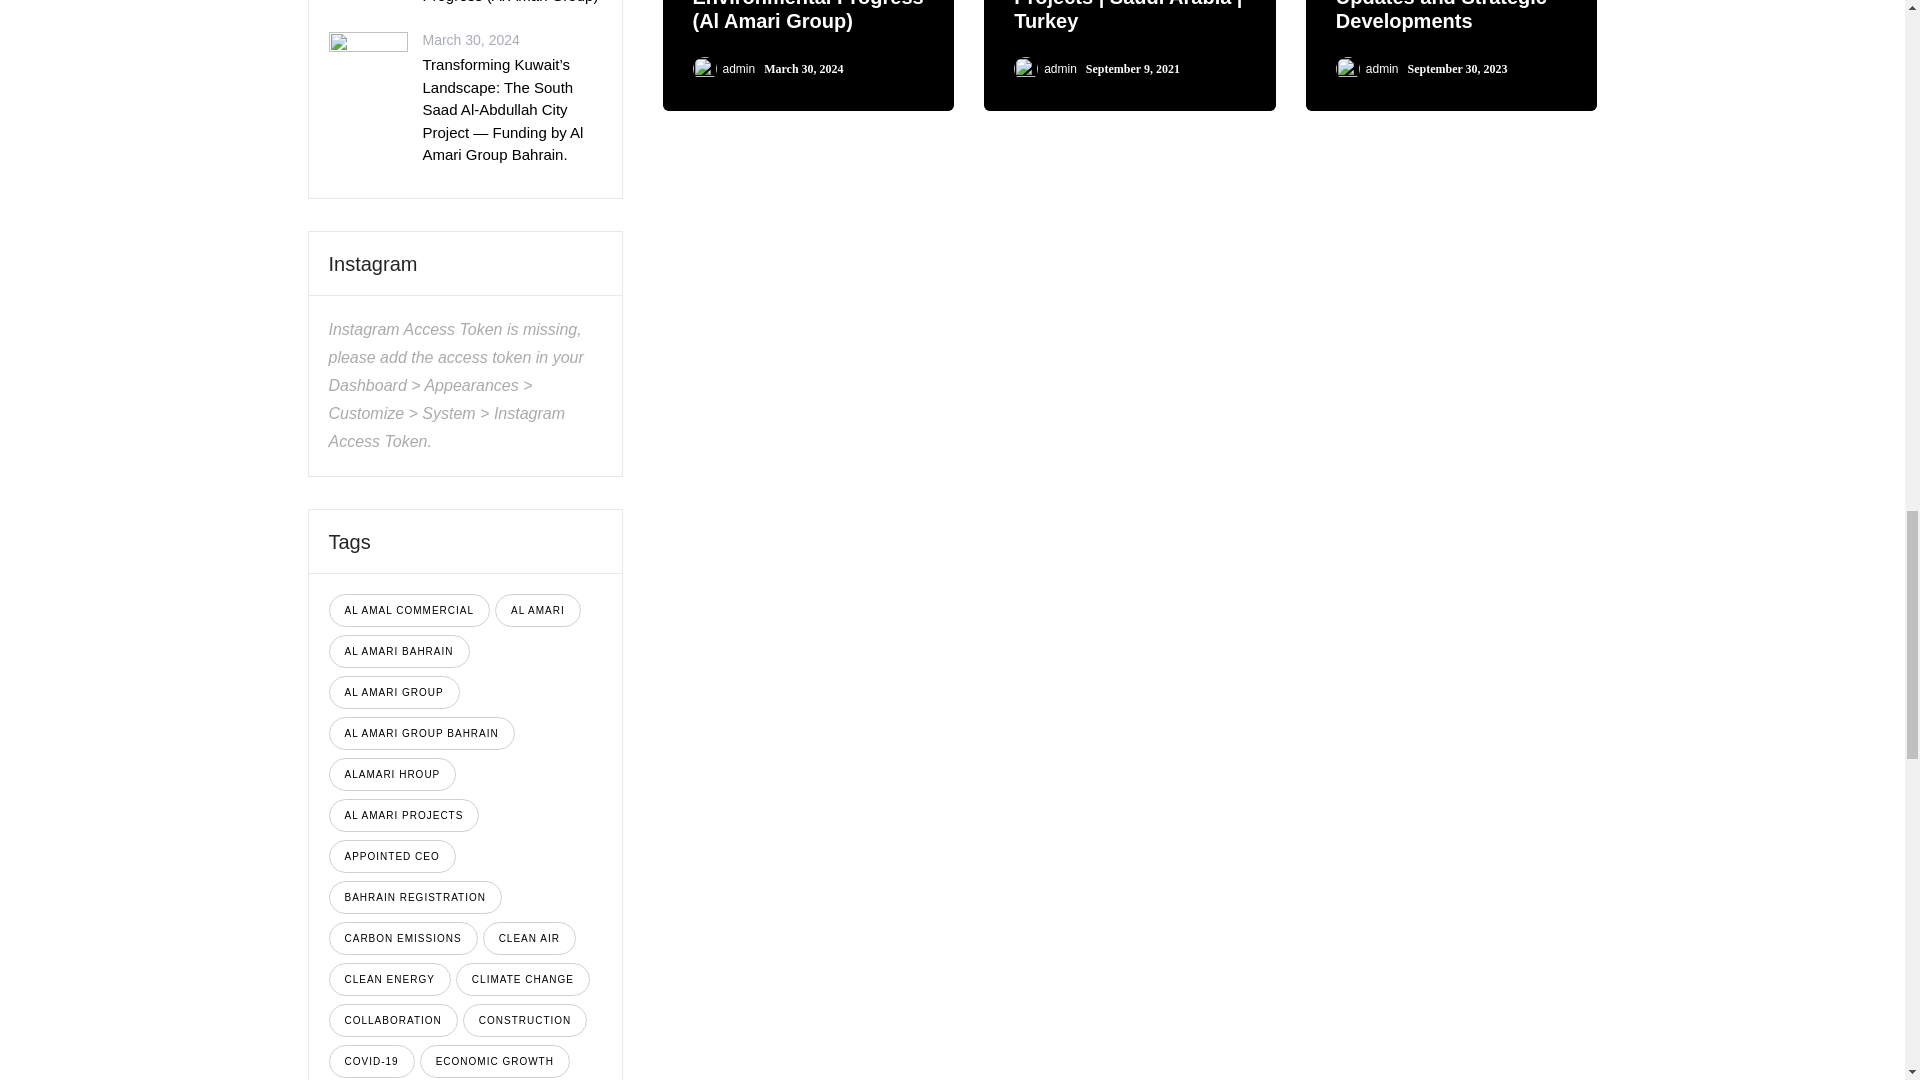  What do you see at coordinates (738, 68) in the screenshot?
I see `Posts by admin` at bounding box center [738, 68].